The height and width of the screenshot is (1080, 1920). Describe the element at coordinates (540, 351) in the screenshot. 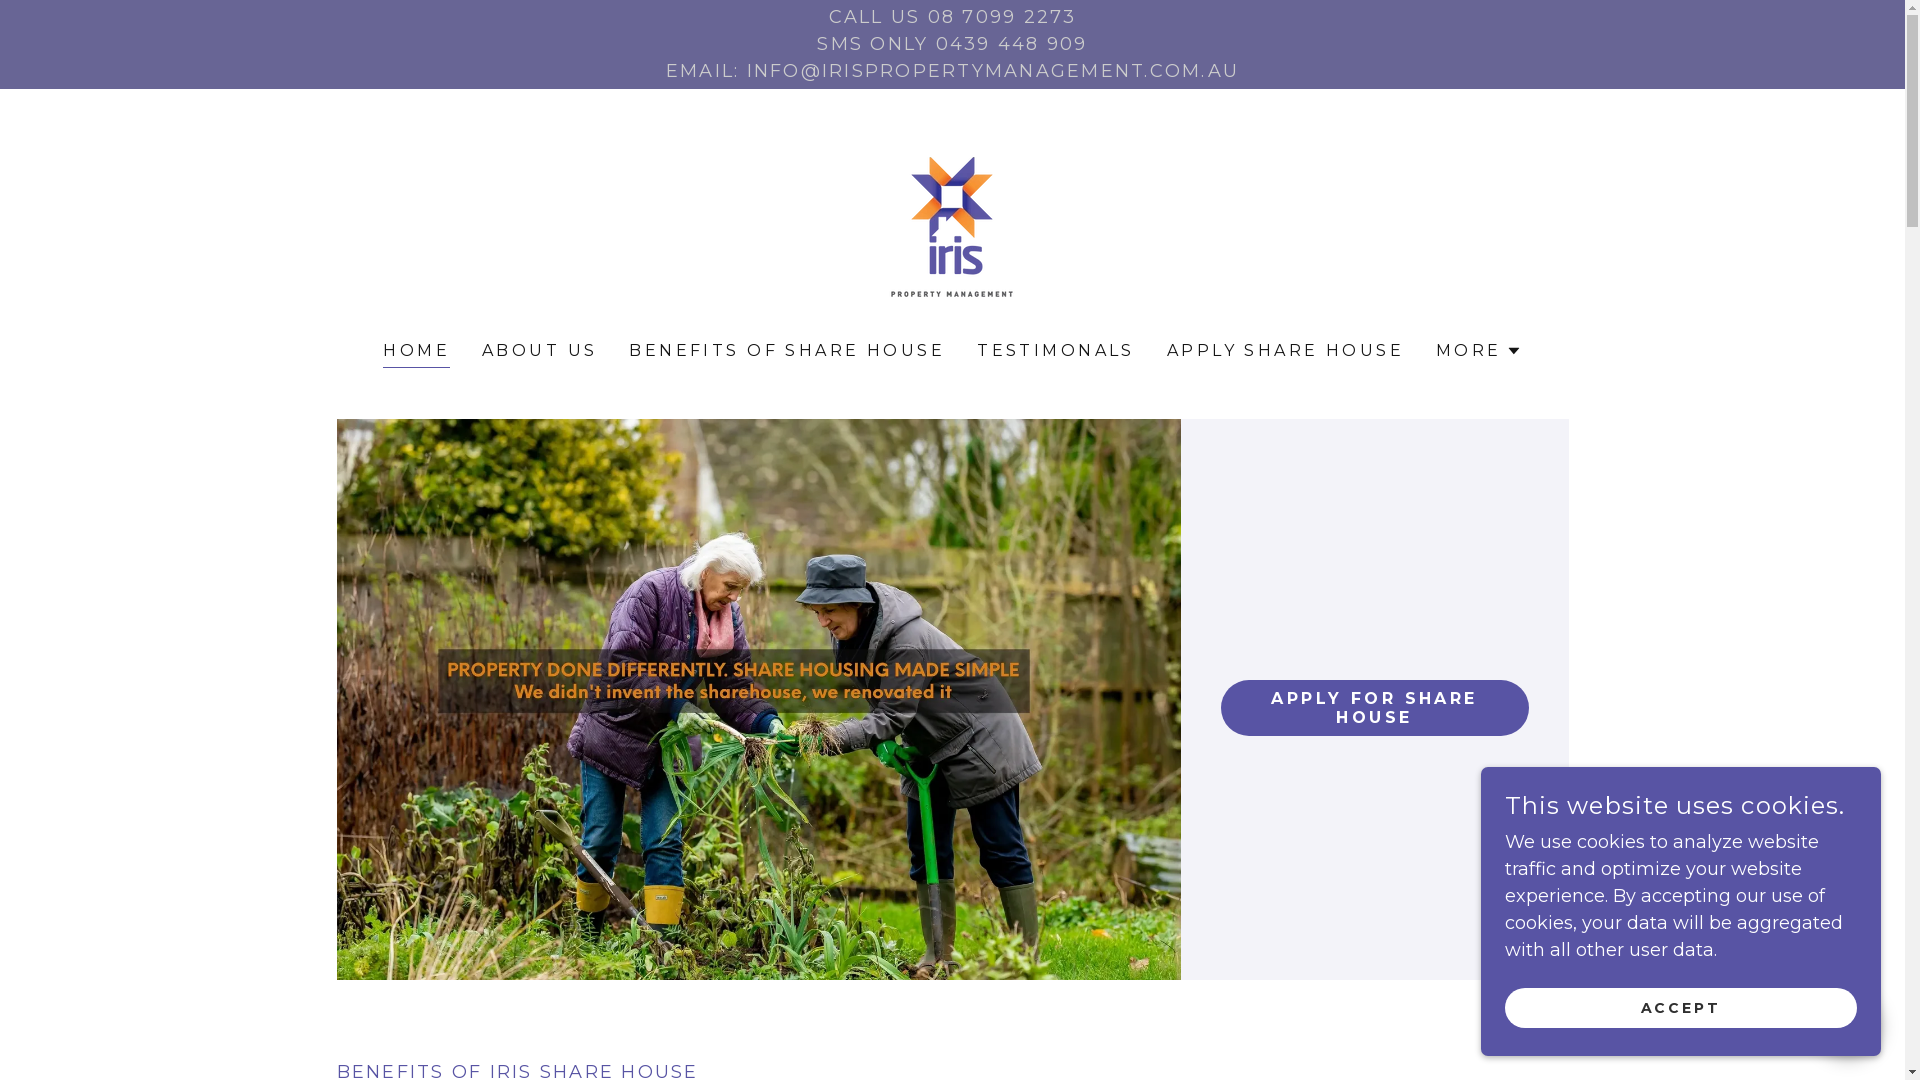

I see `ABOUT US` at that location.